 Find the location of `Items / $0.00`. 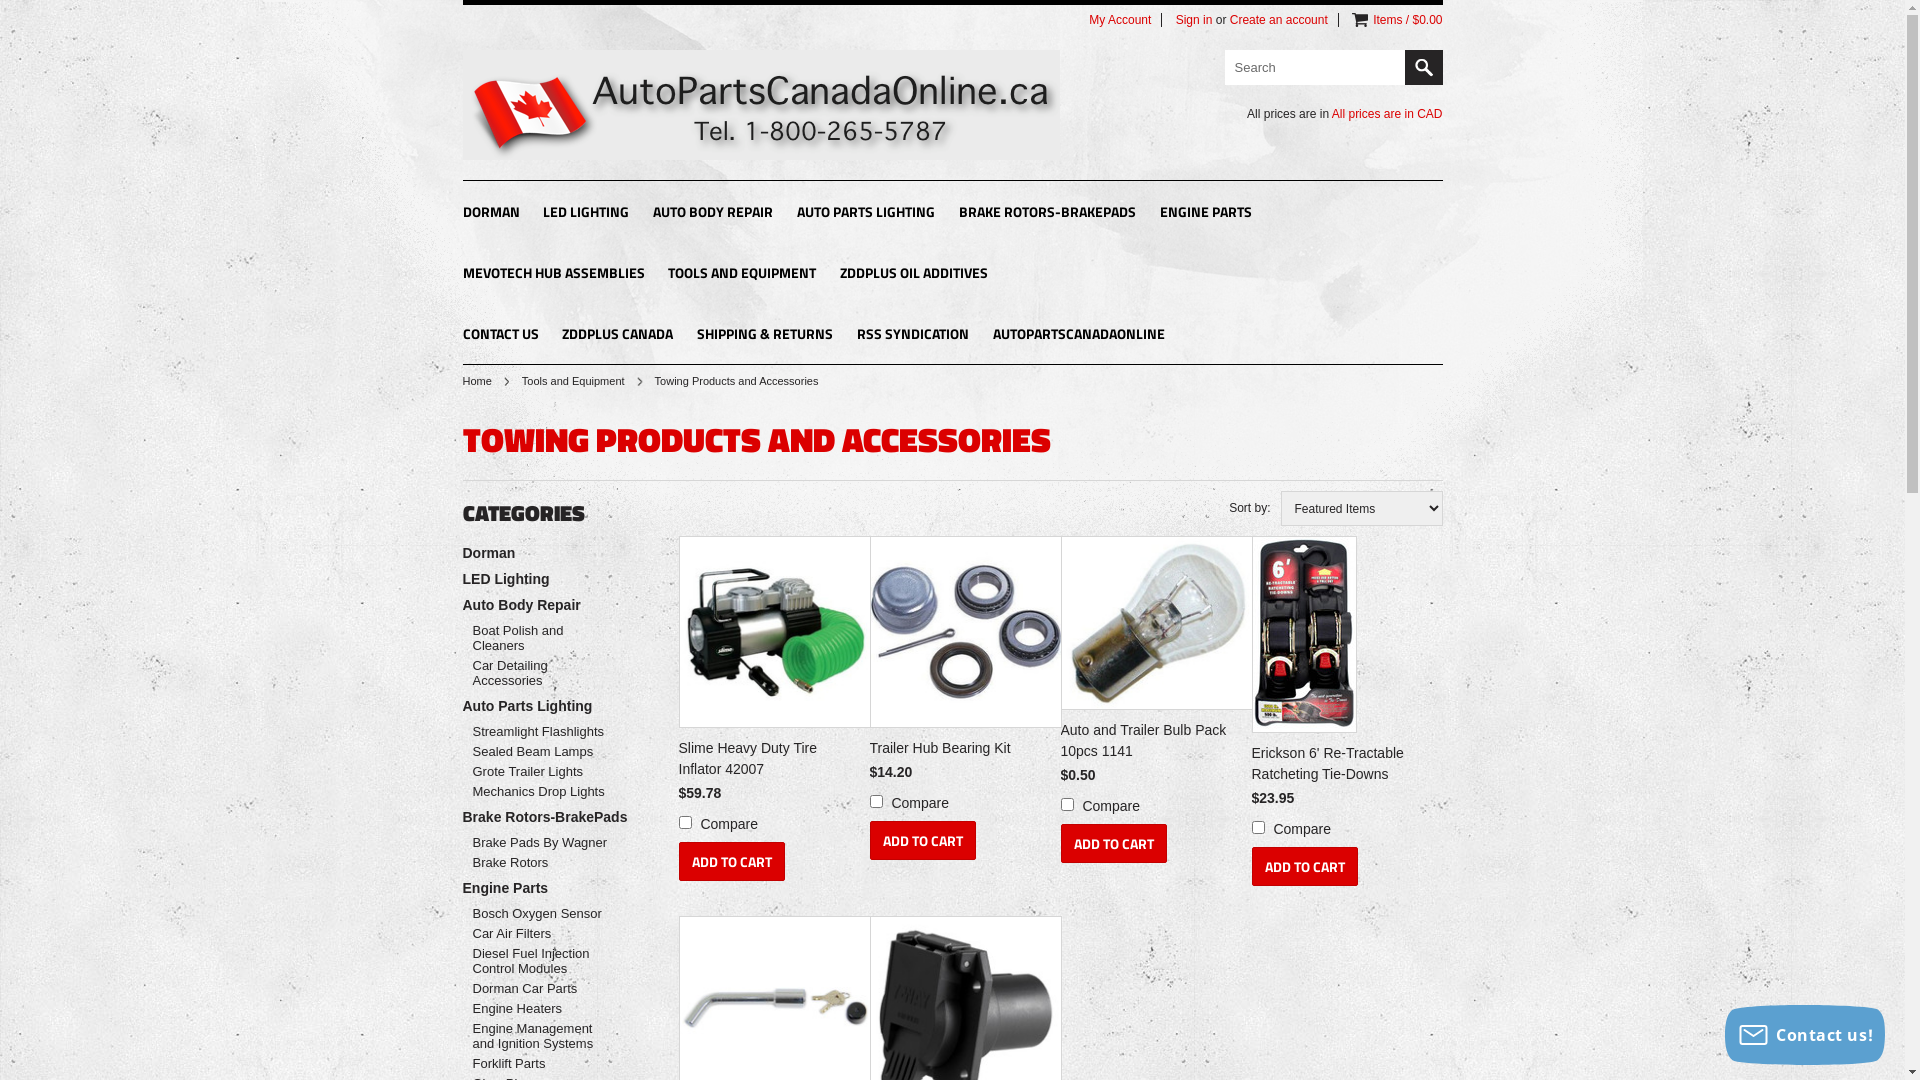

Items / $0.00 is located at coordinates (1408, 20).